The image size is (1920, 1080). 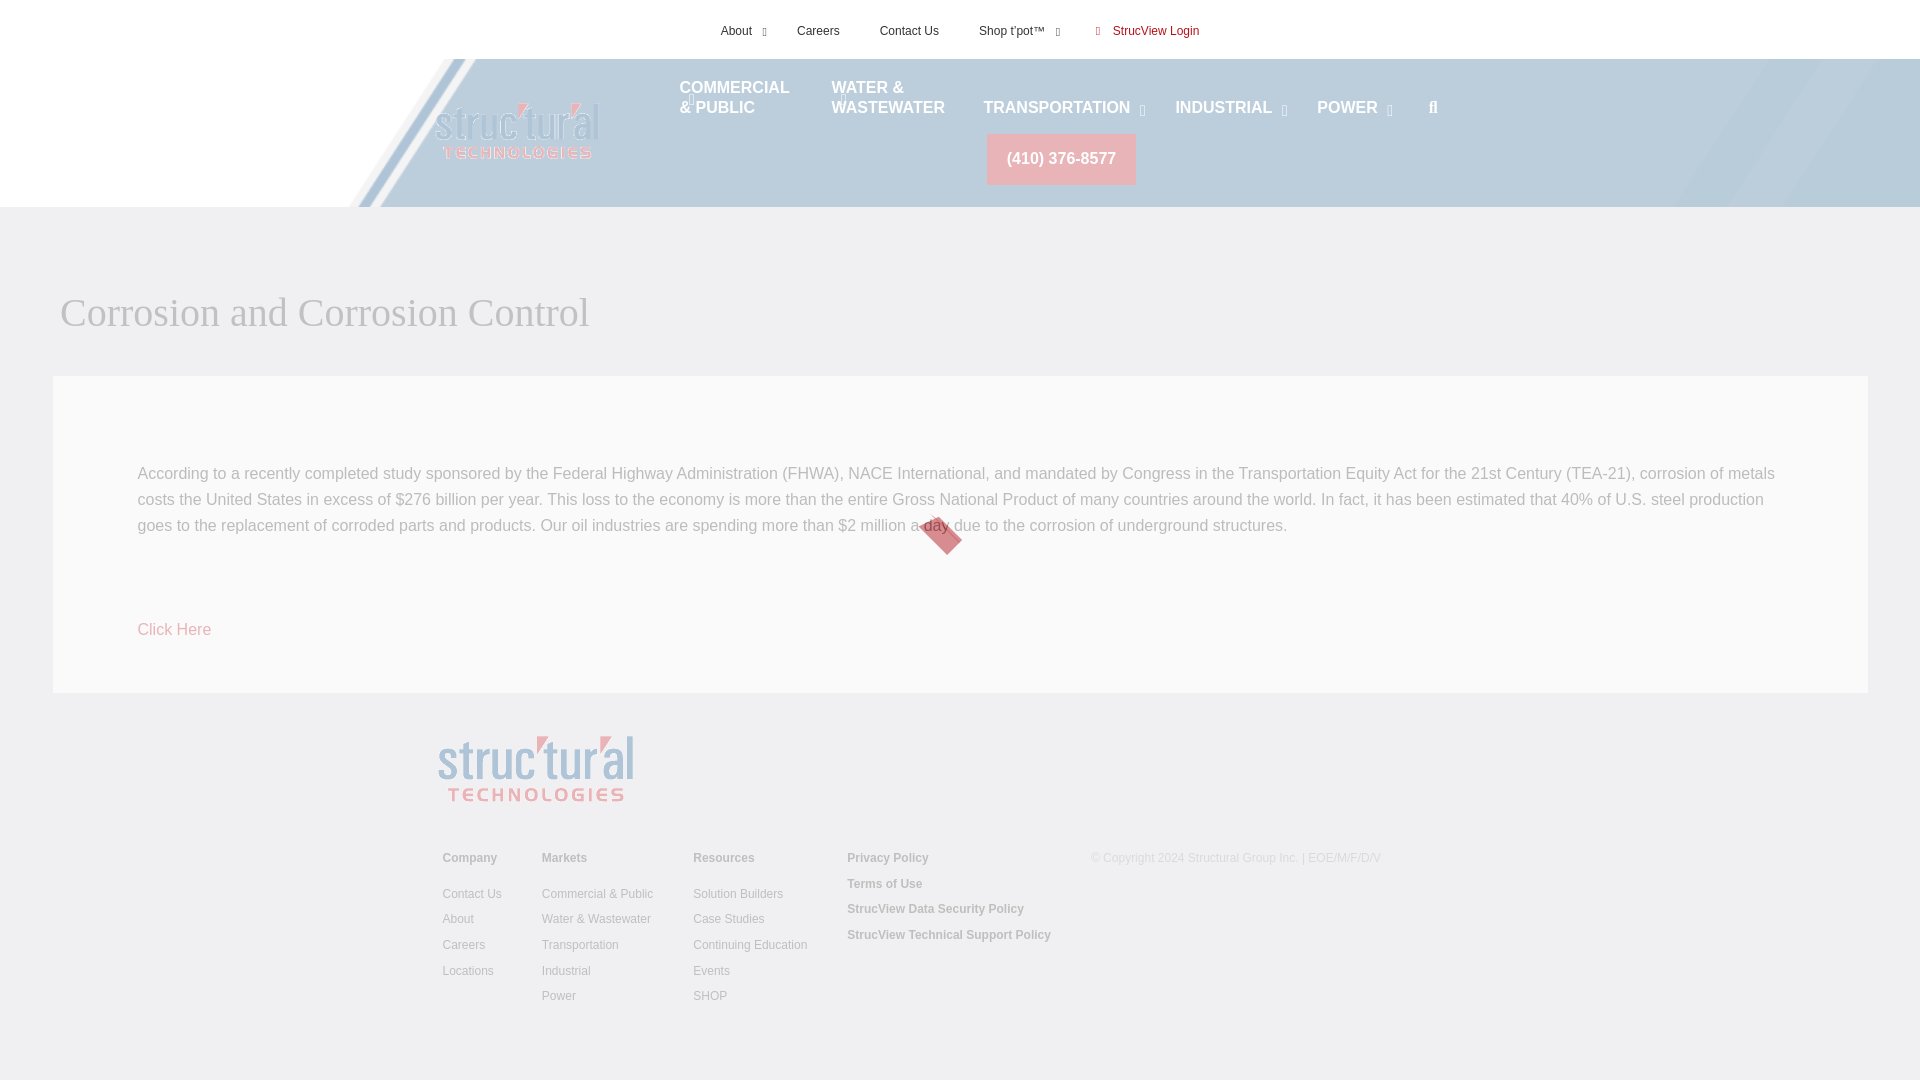 I want to click on Contact Us, so click(x=909, y=32).